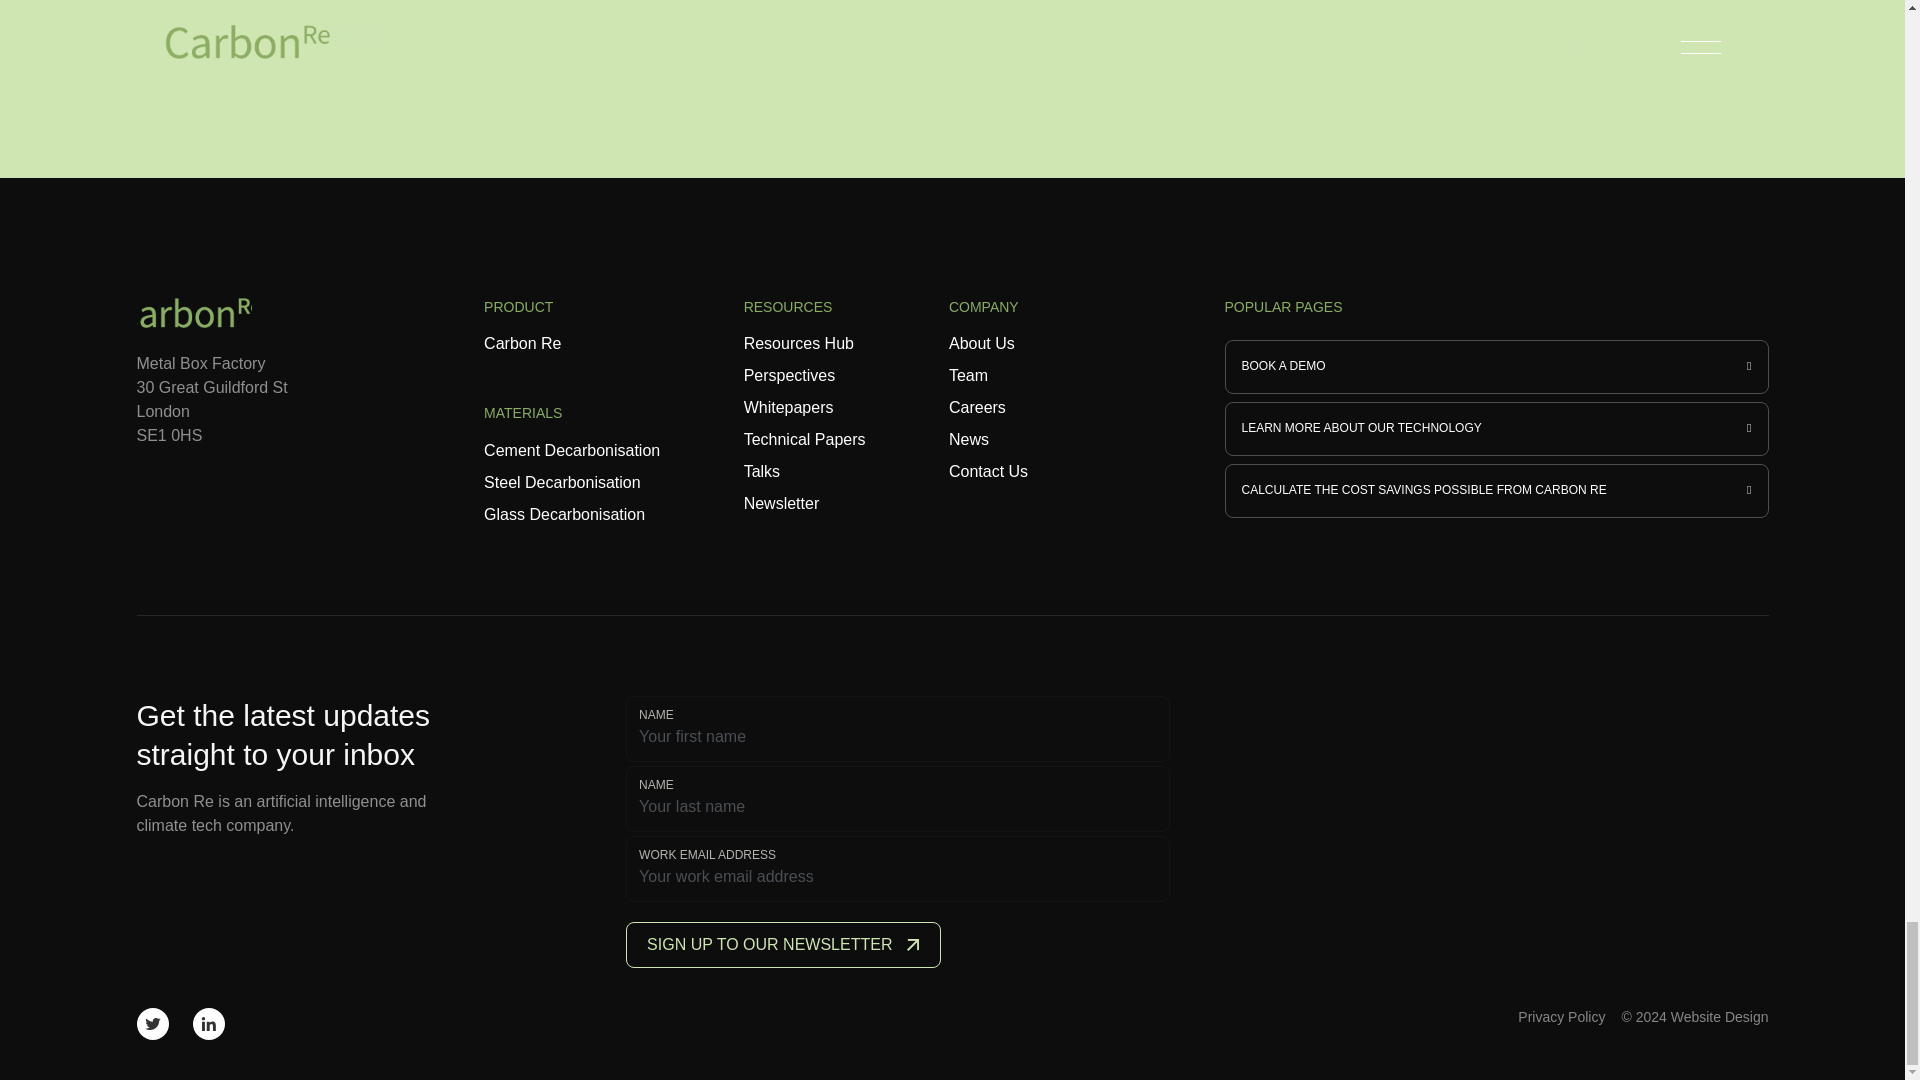 Image resolution: width=1920 pixels, height=1080 pixels. I want to click on Sign up to our newsletter, so click(782, 944).